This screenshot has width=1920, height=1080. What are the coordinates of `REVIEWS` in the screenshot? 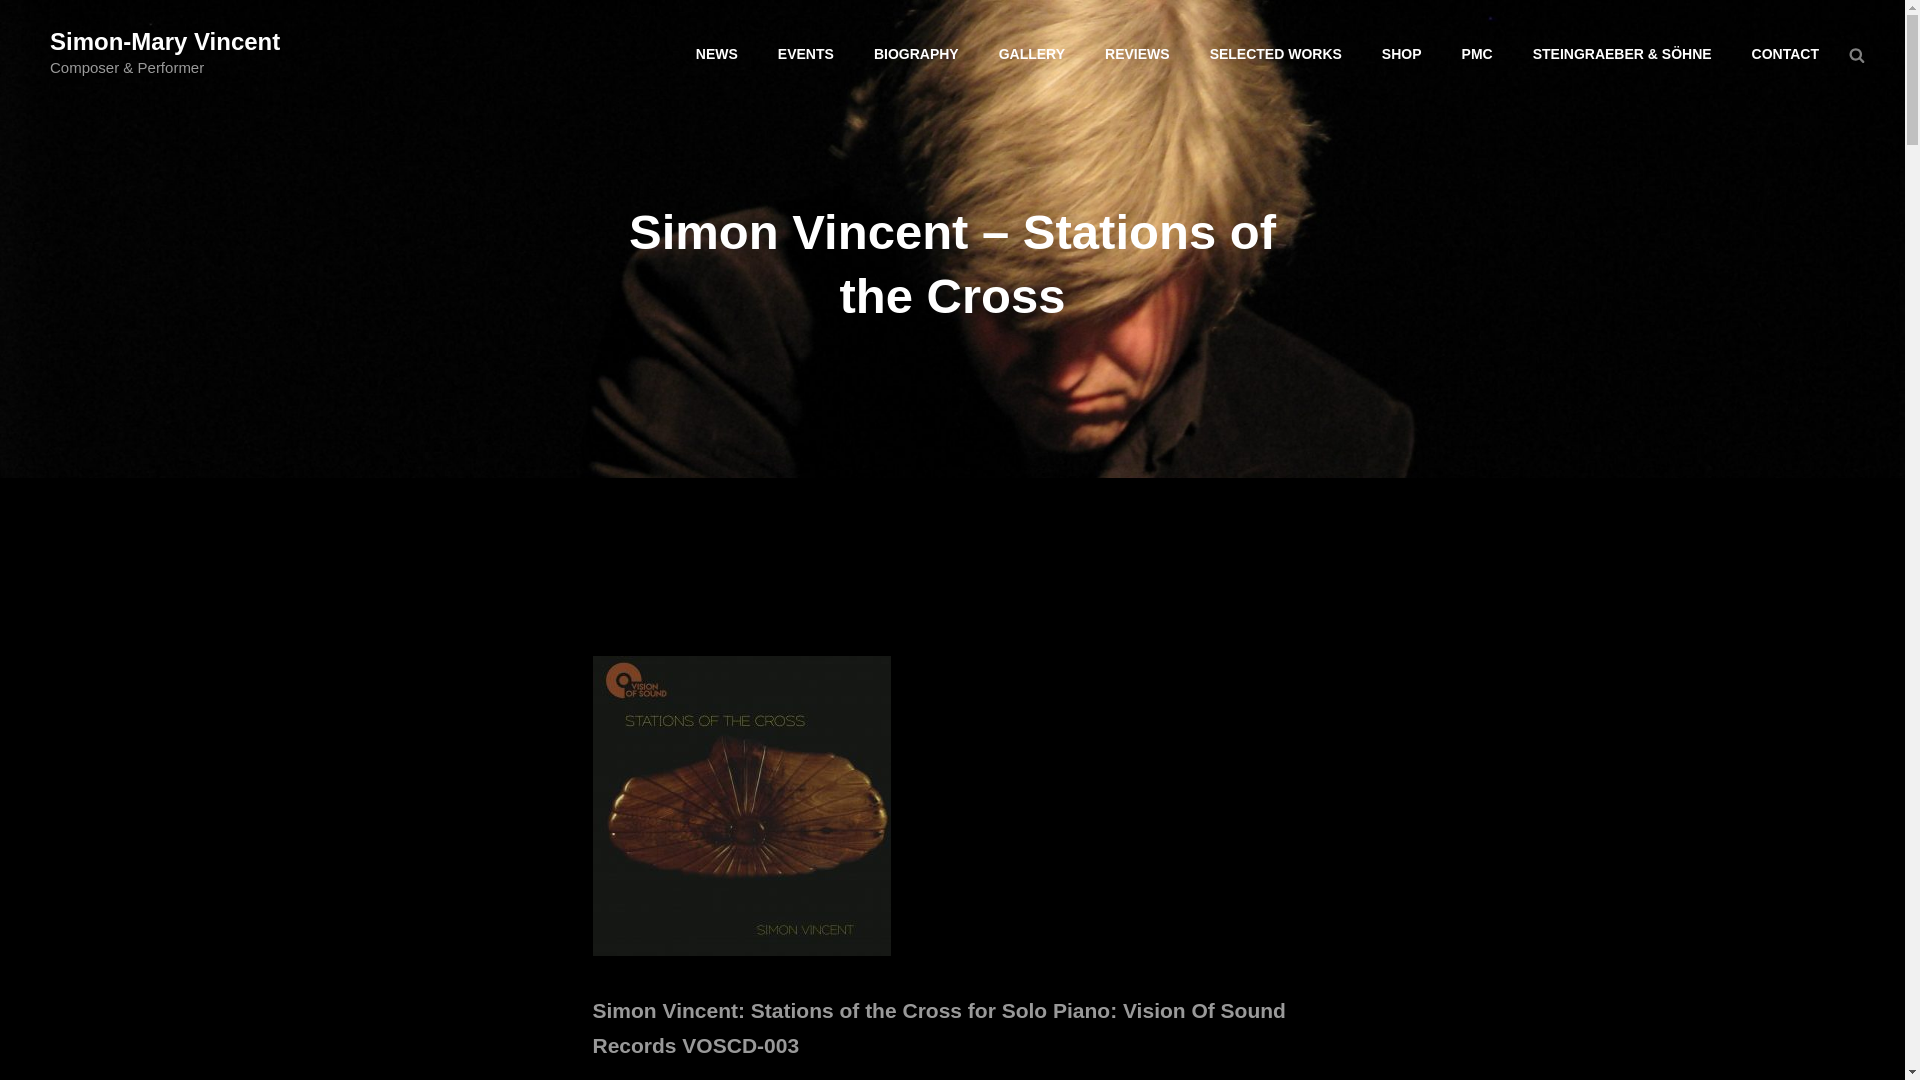 It's located at (1137, 54).